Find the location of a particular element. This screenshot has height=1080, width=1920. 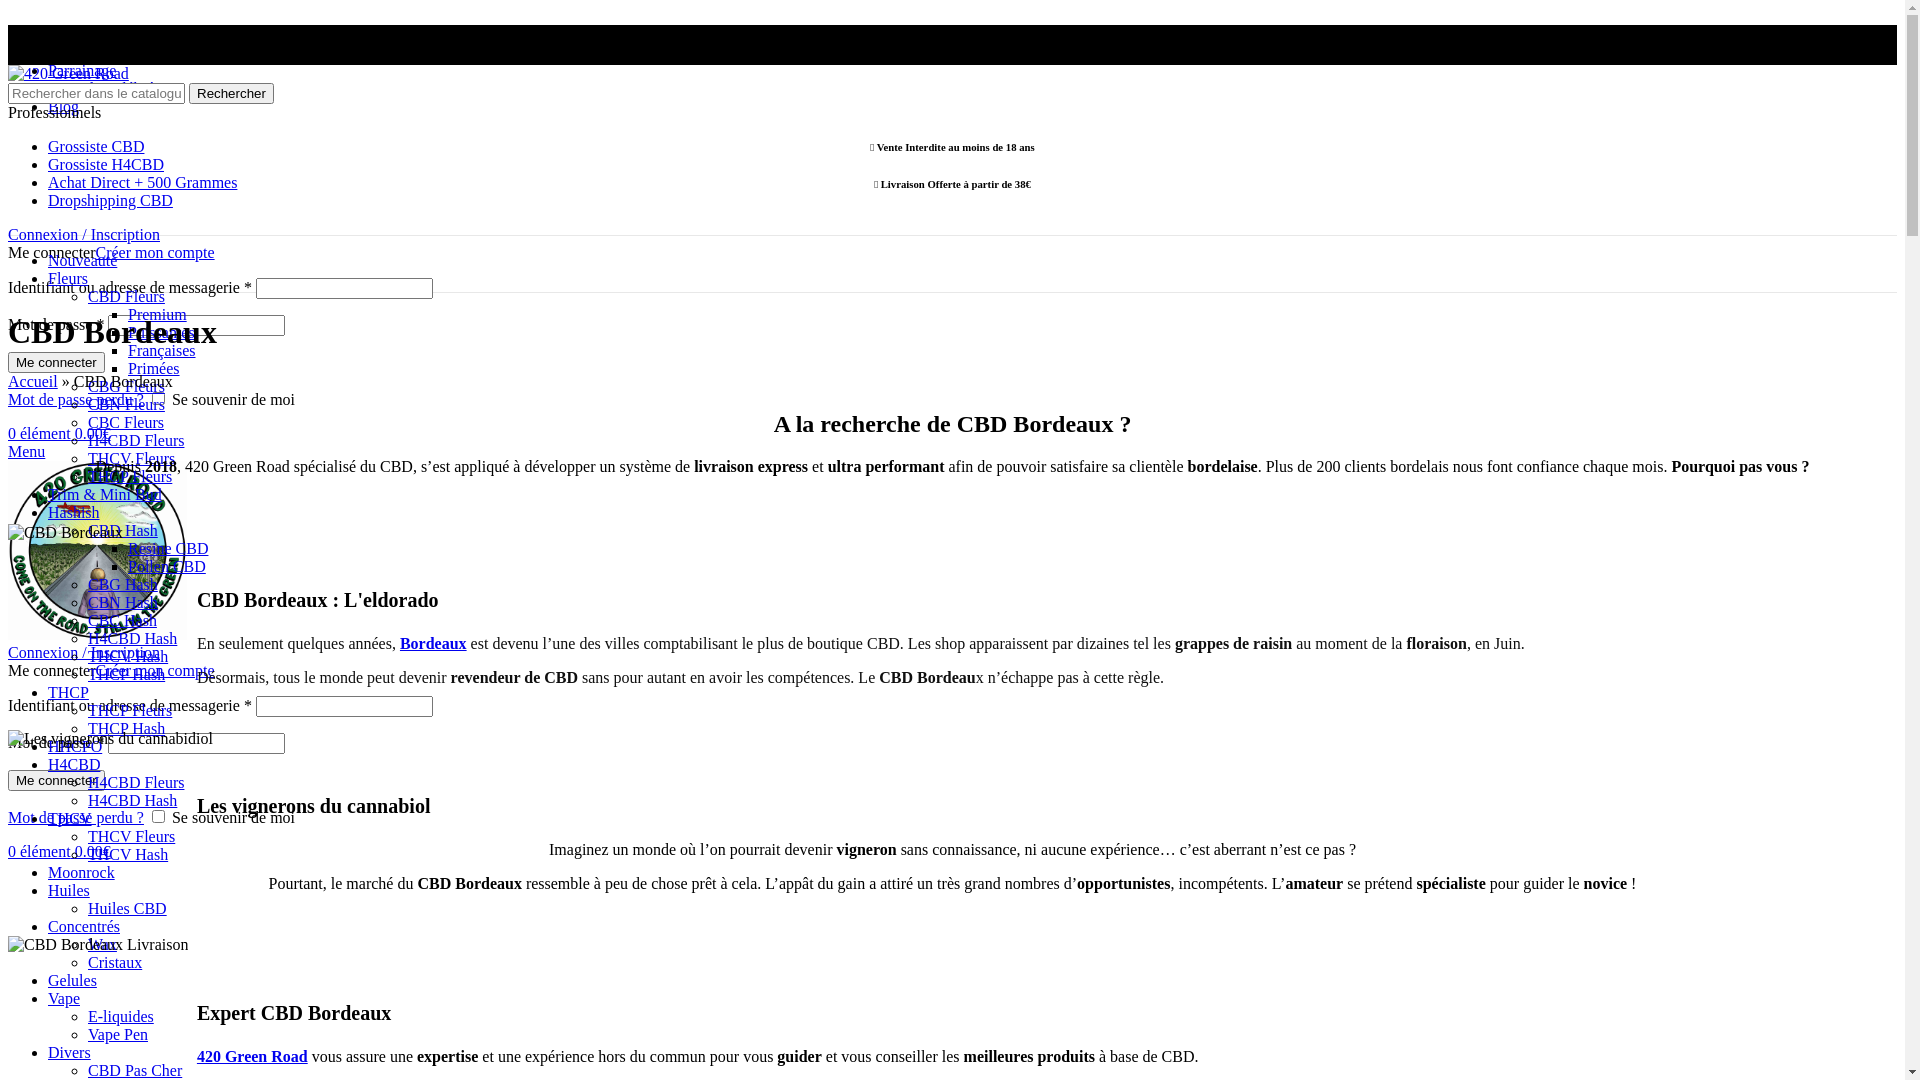

H4CBD Hash is located at coordinates (132, 638).